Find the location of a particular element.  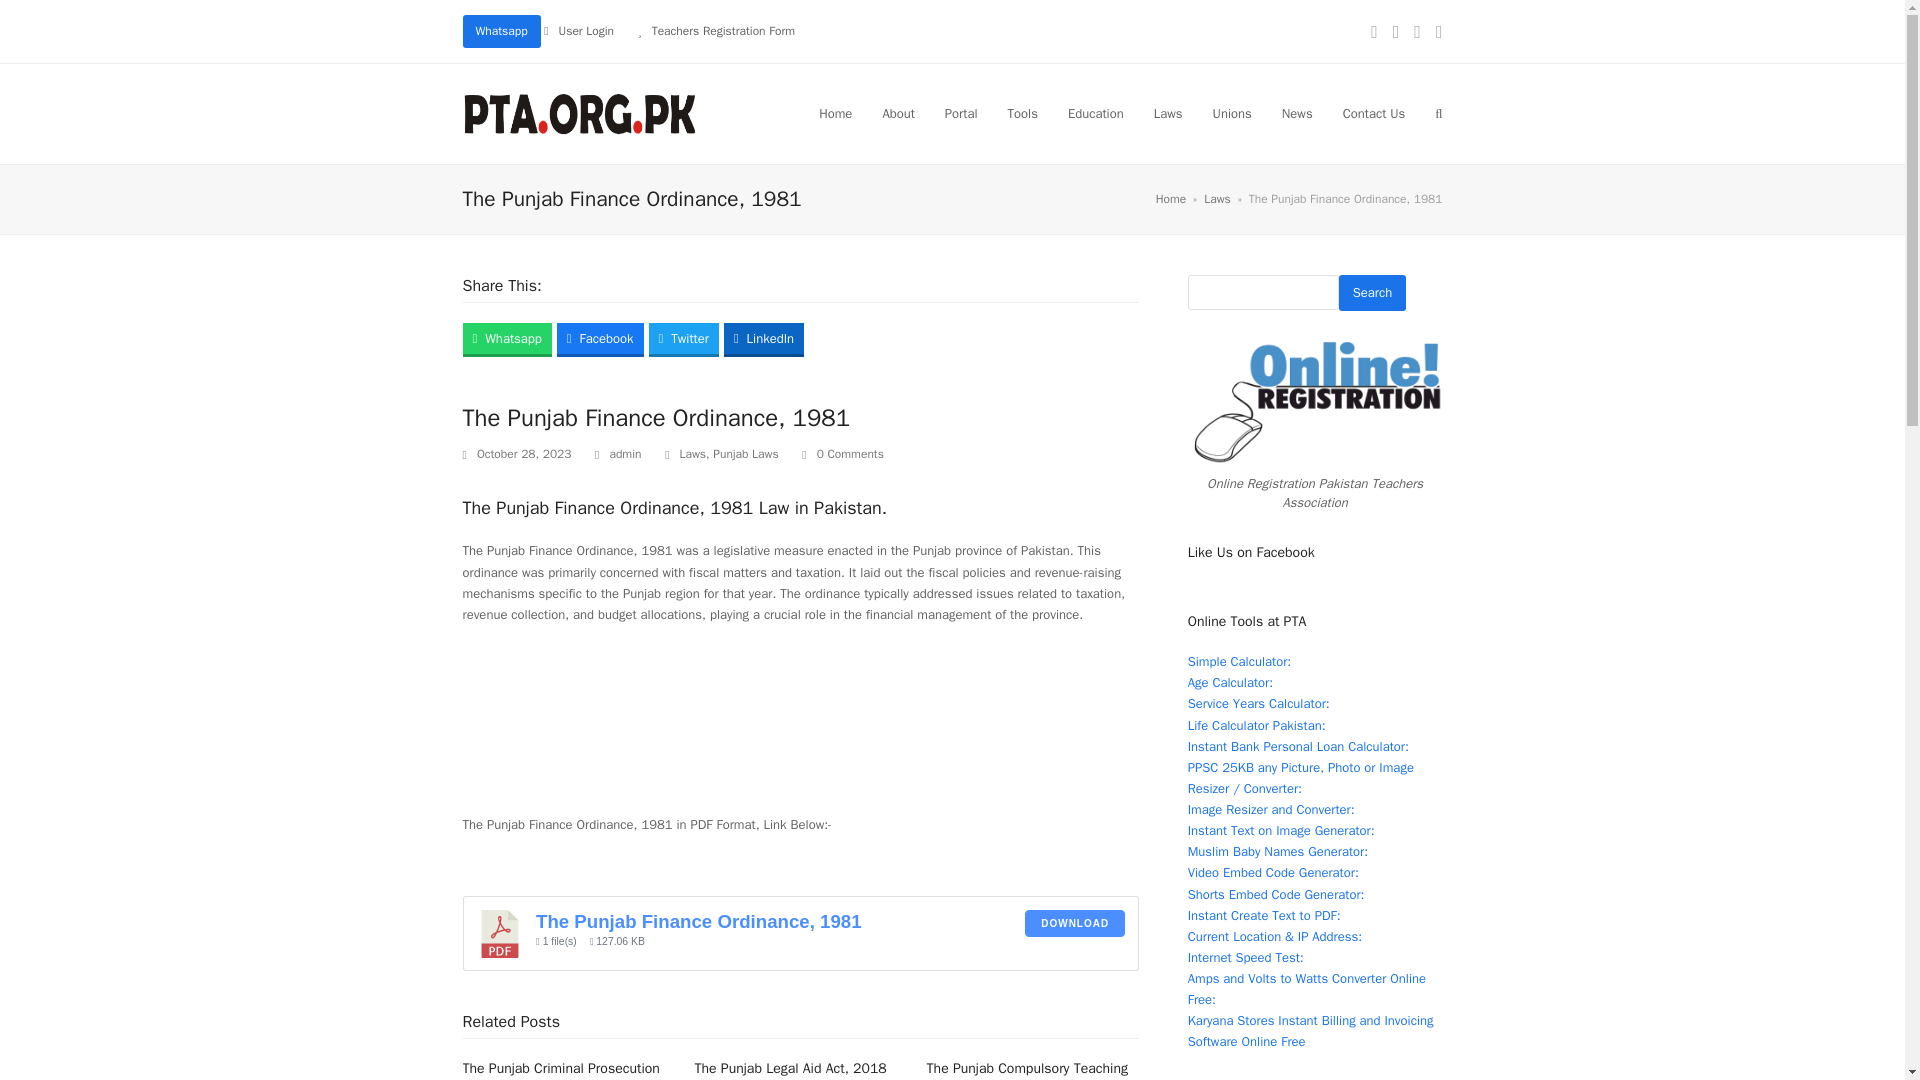

Teachers Registration Form is located at coordinates (723, 30).